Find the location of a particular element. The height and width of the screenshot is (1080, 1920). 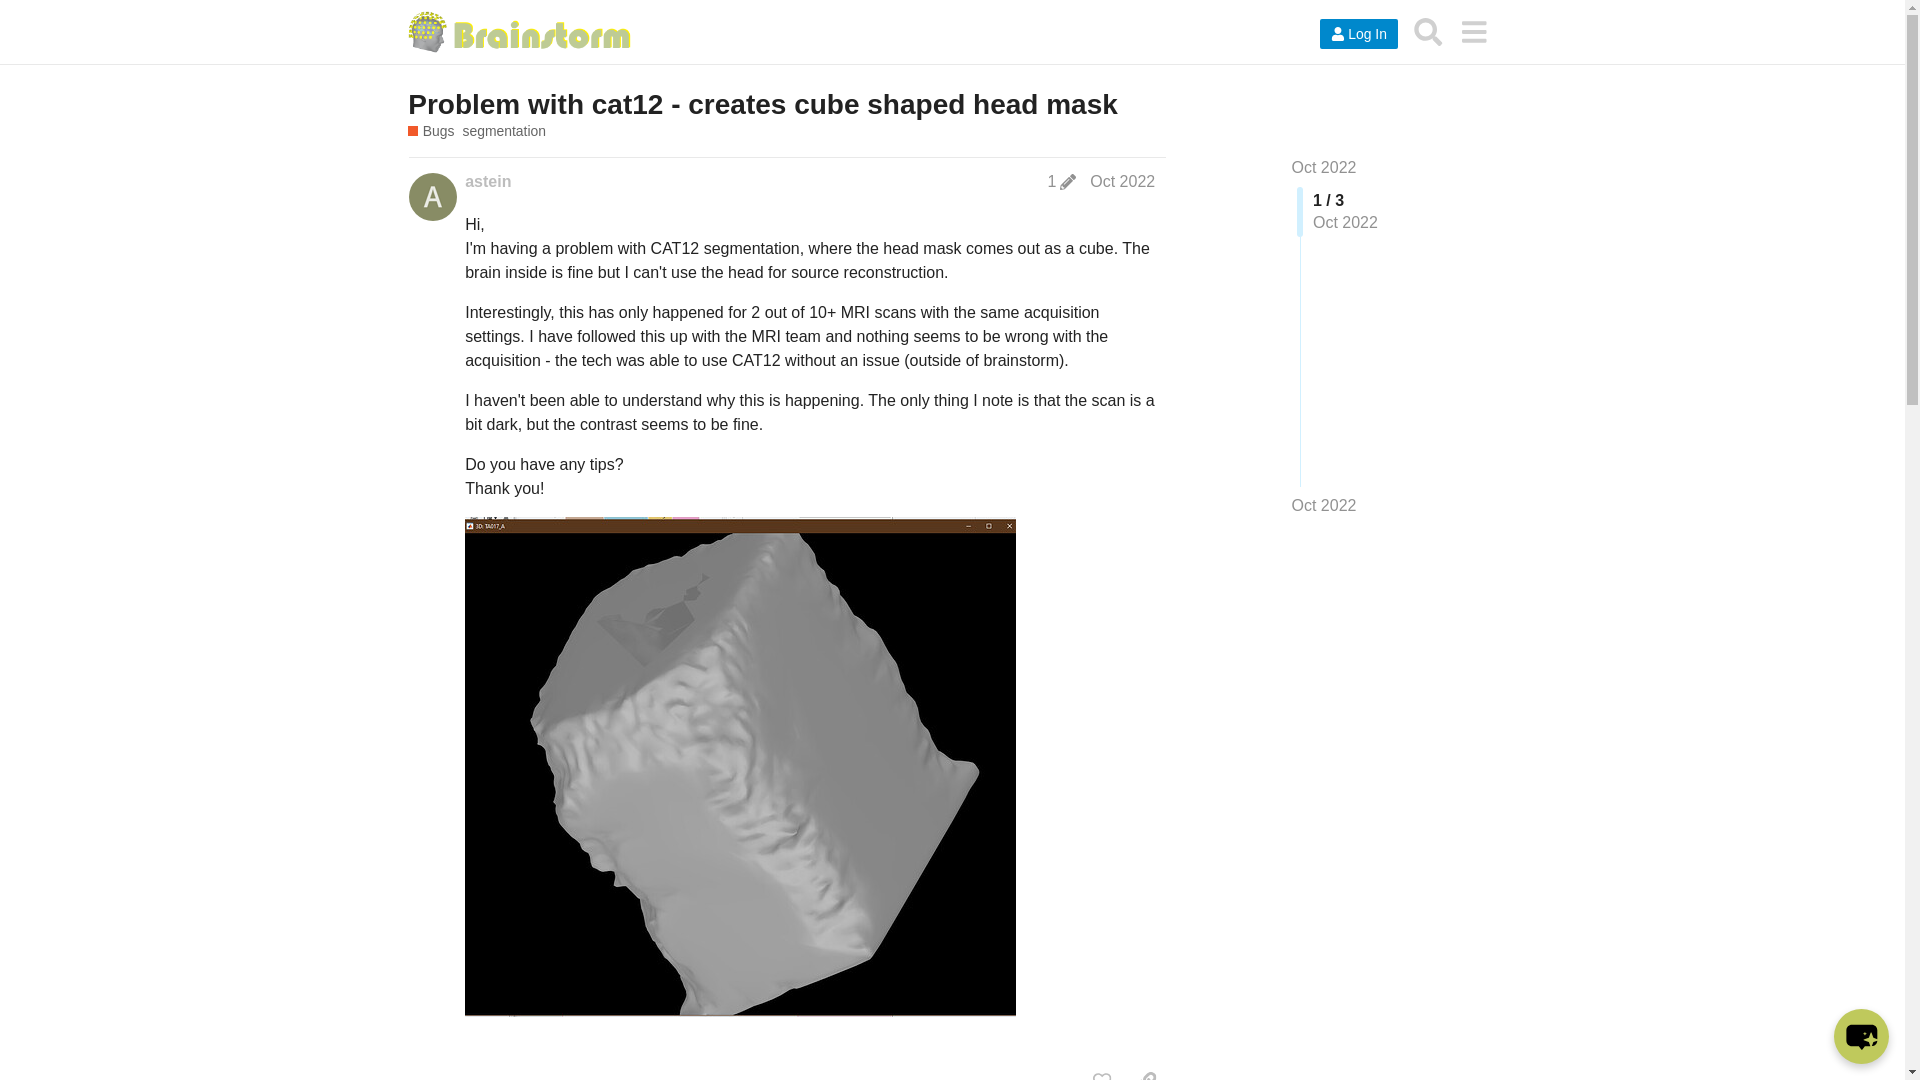

Bugs is located at coordinates (430, 132).